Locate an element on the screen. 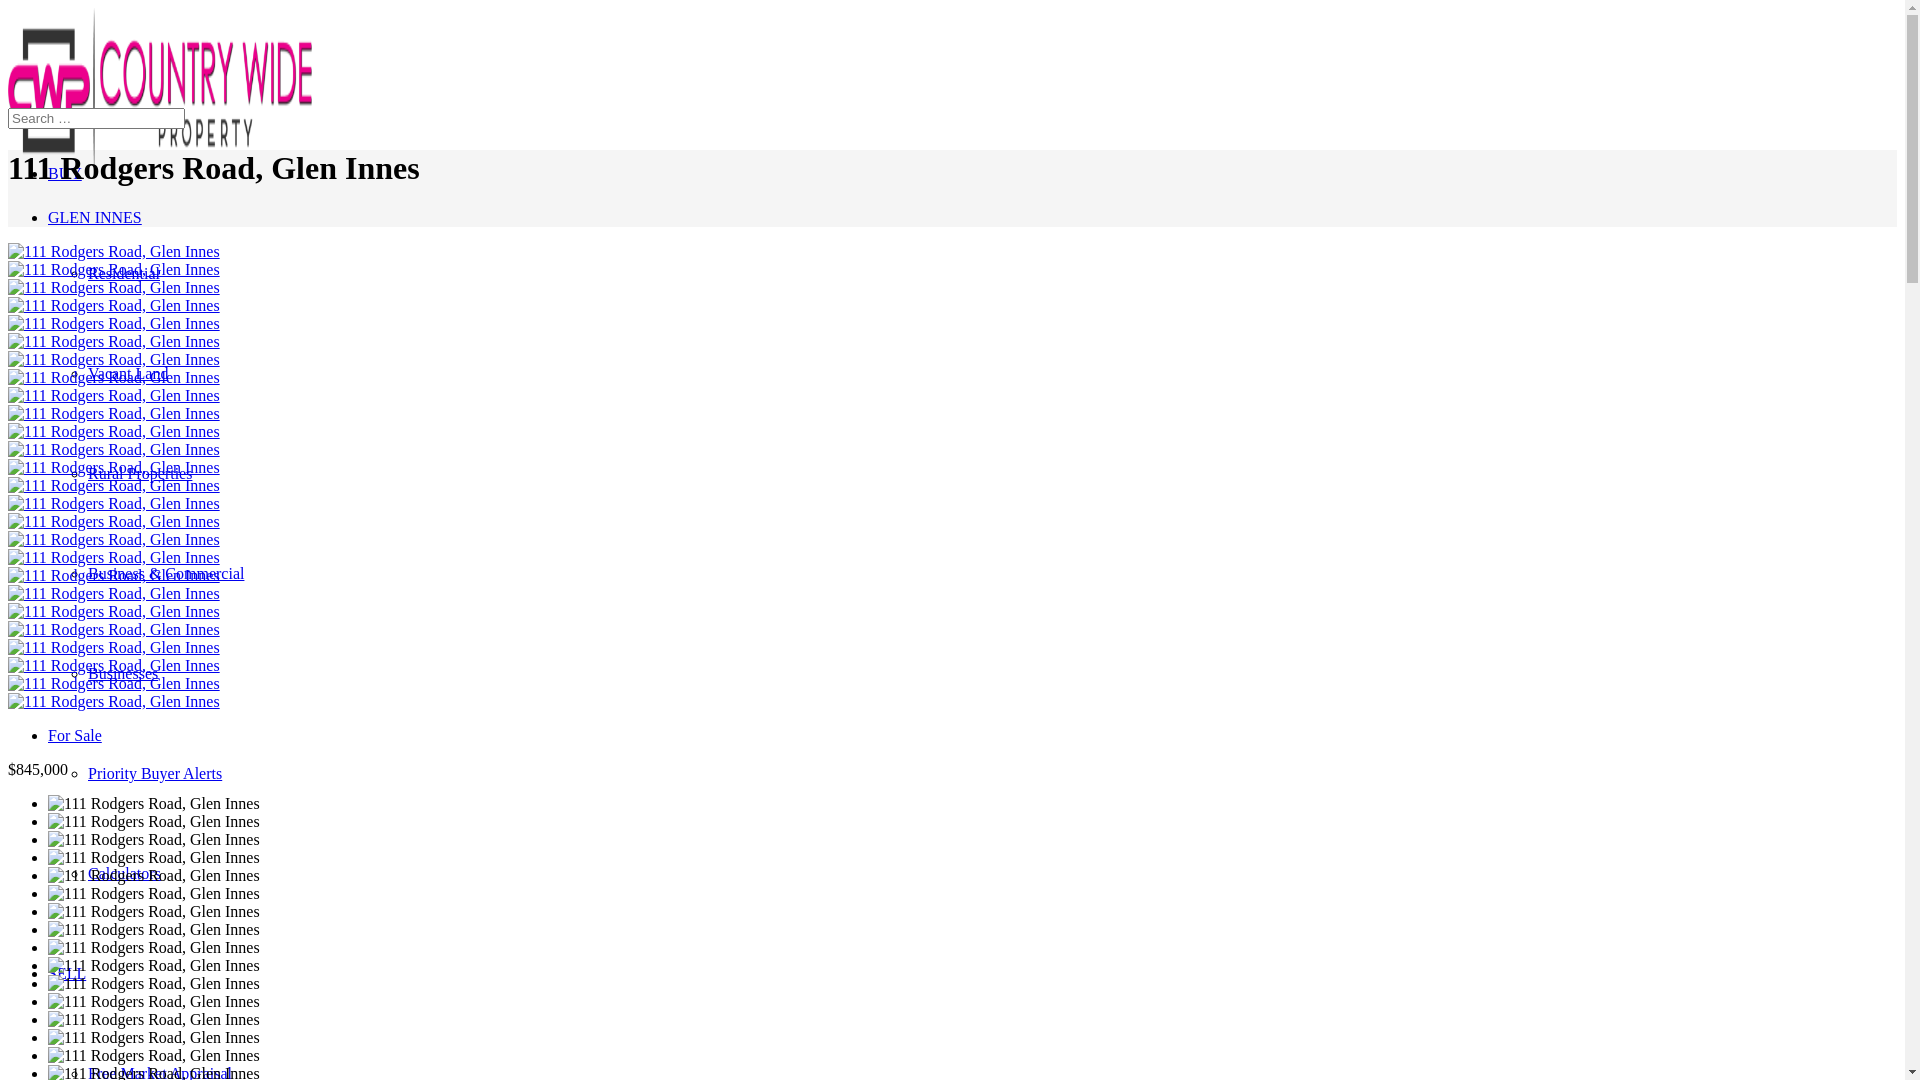 This screenshot has width=1920, height=1080. 111 Rodgers Road, Glen Innes is located at coordinates (114, 684).